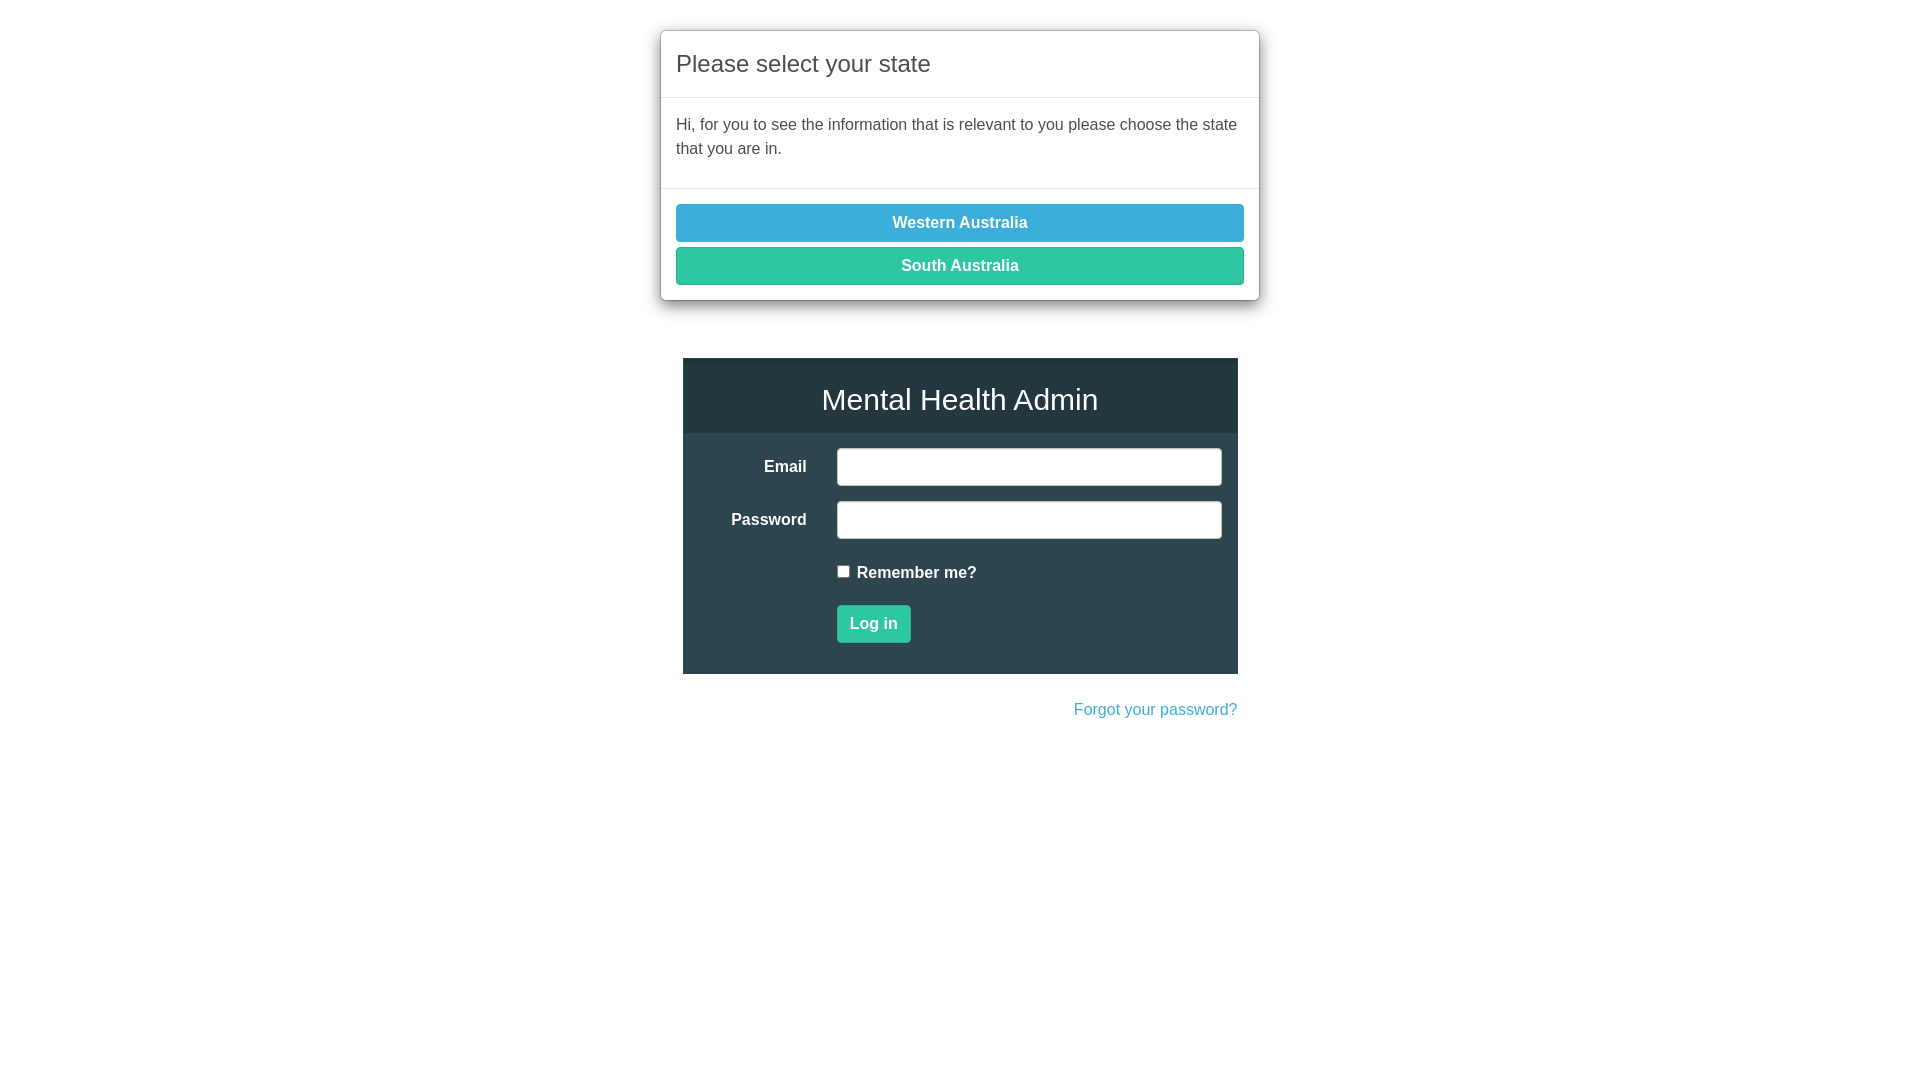  I want to click on South Australia, so click(960, 266).